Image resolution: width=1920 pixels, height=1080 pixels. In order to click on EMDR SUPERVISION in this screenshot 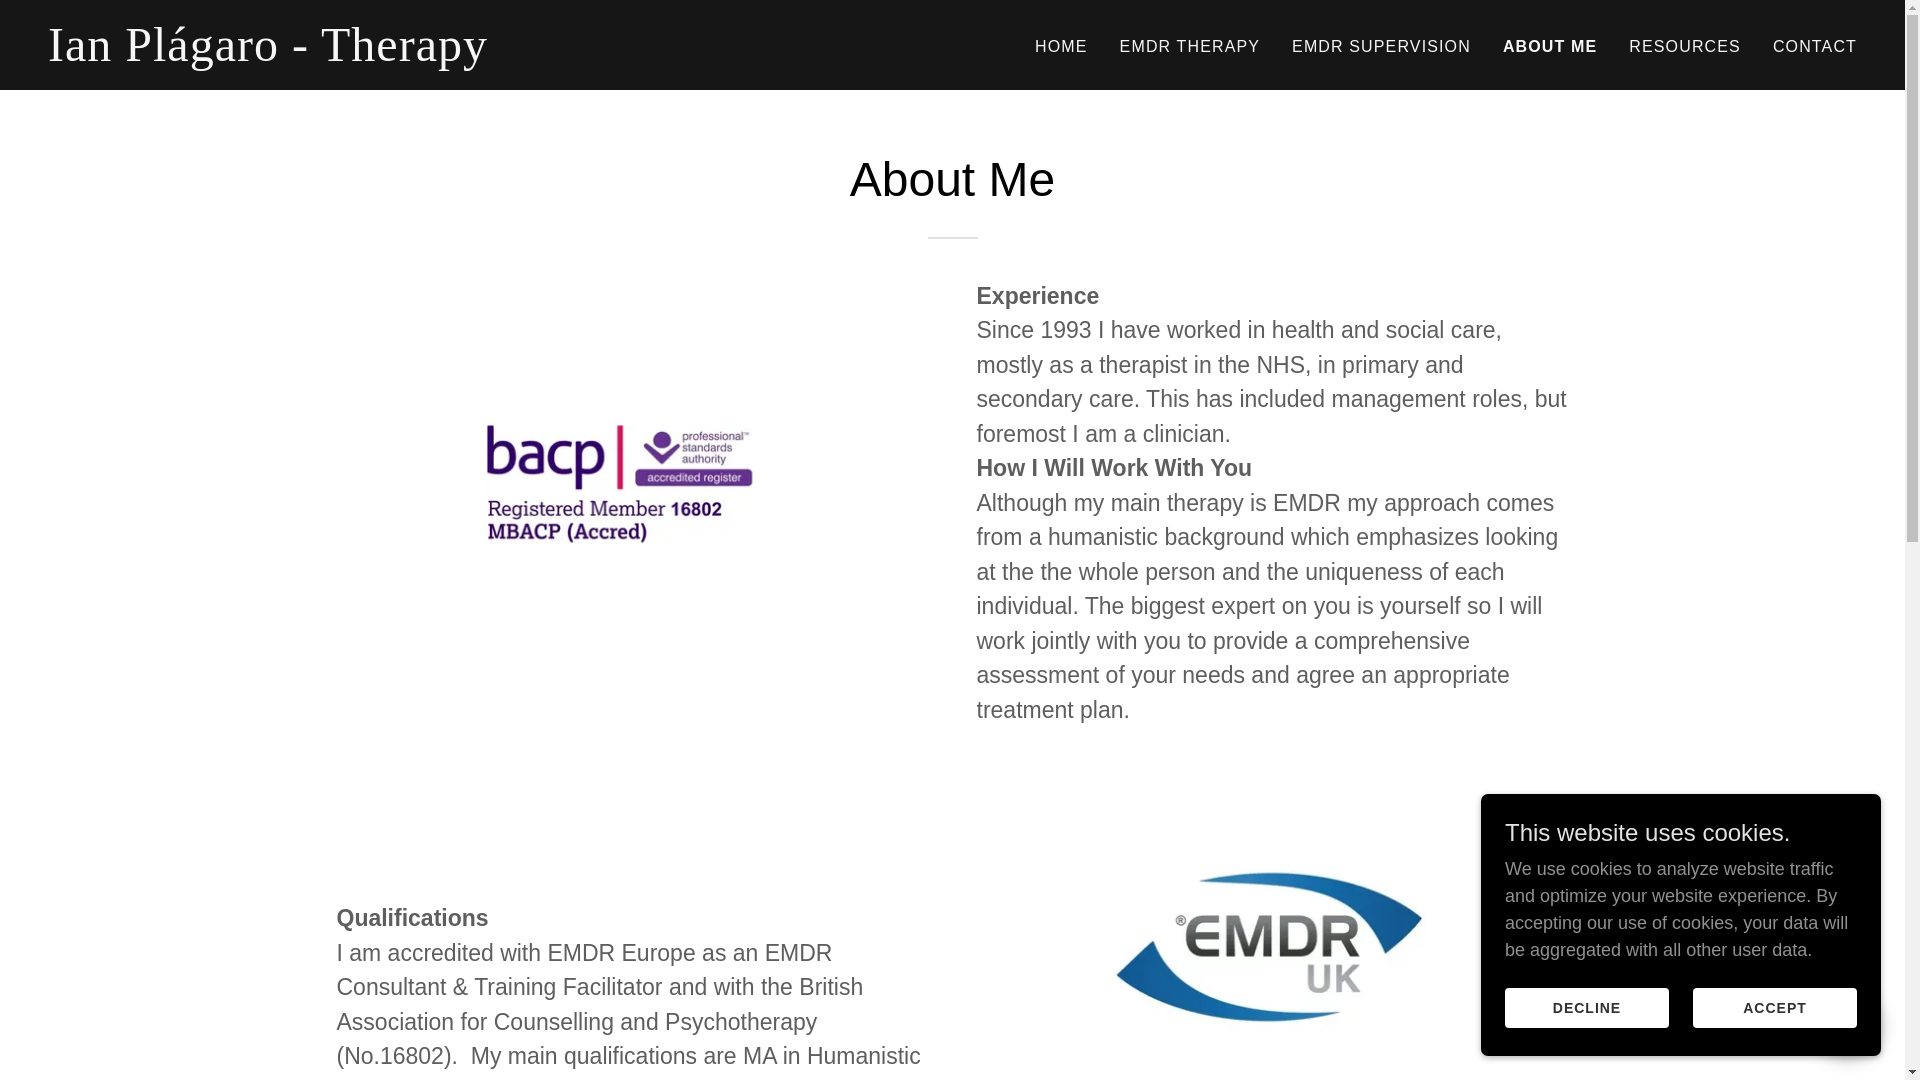, I will do `click(1381, 46)`.